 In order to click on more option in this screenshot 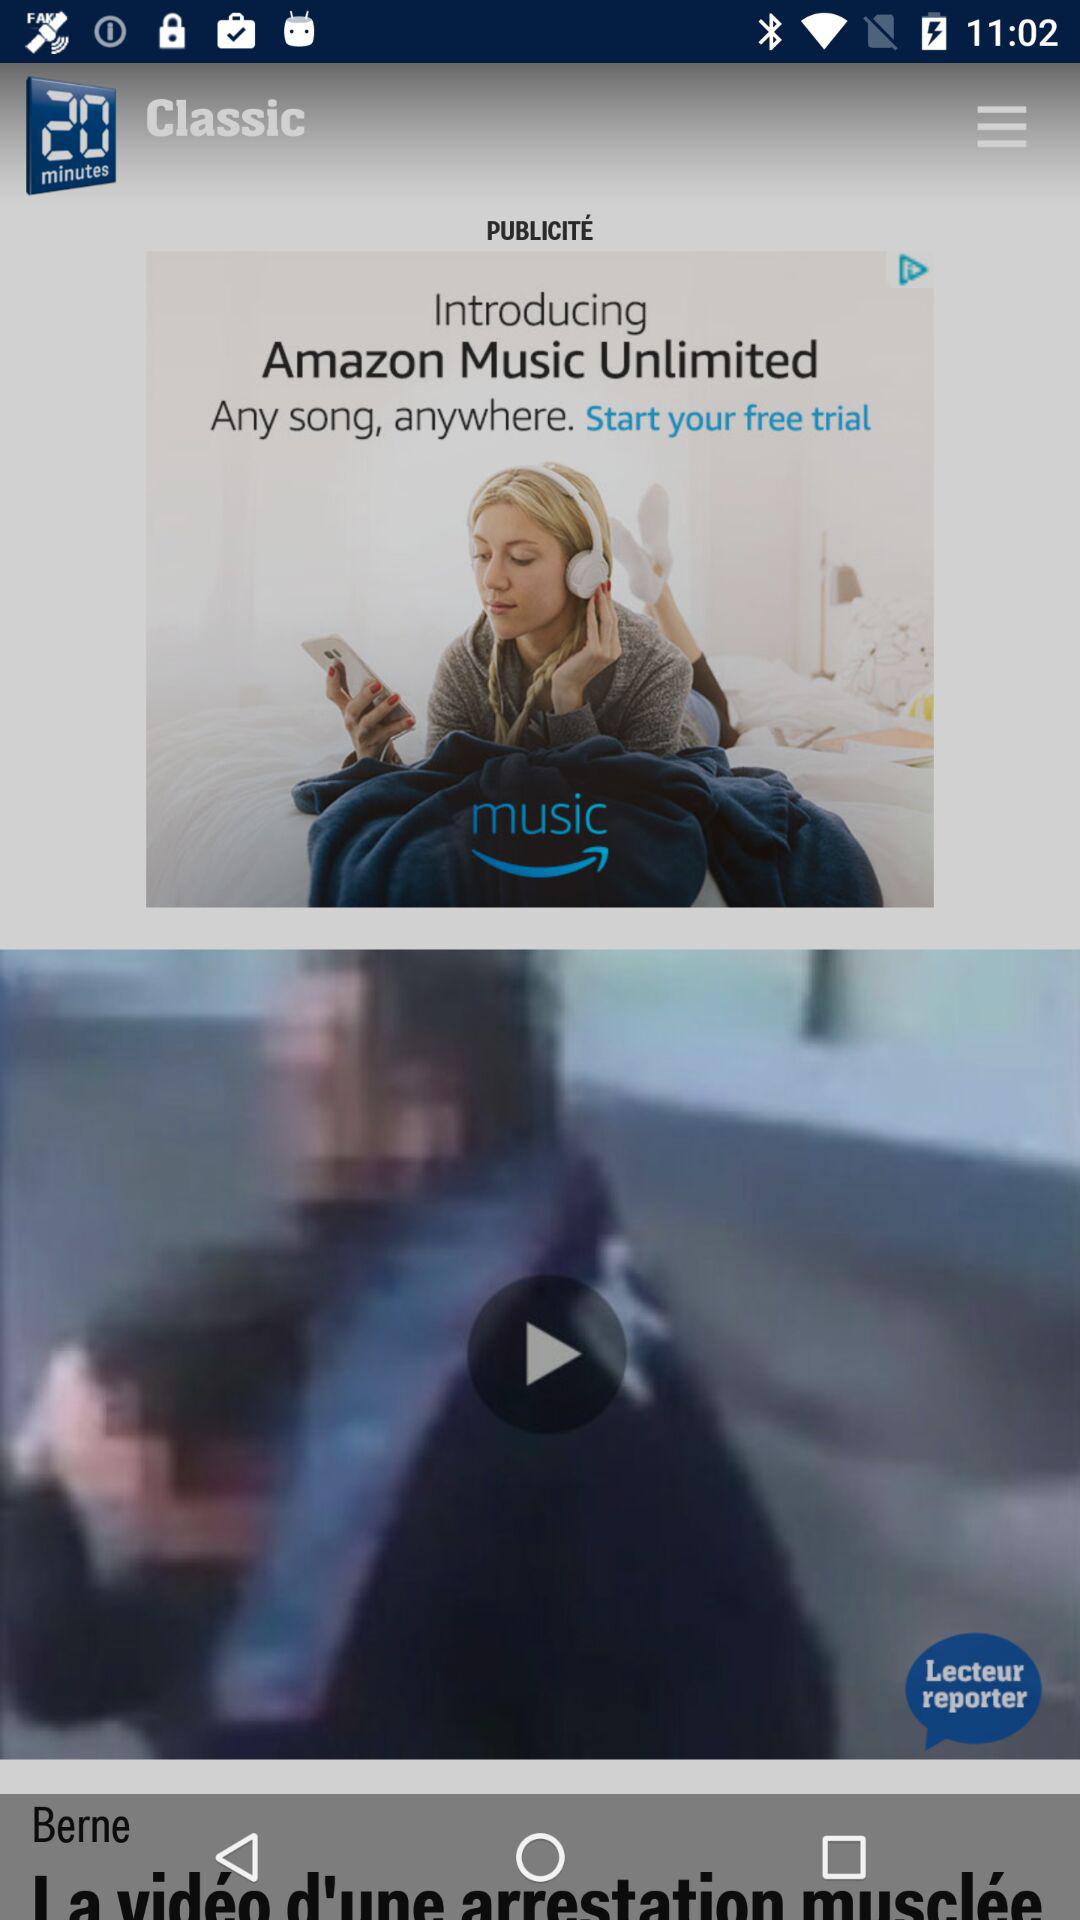, I will do `click(1001, 126)`.